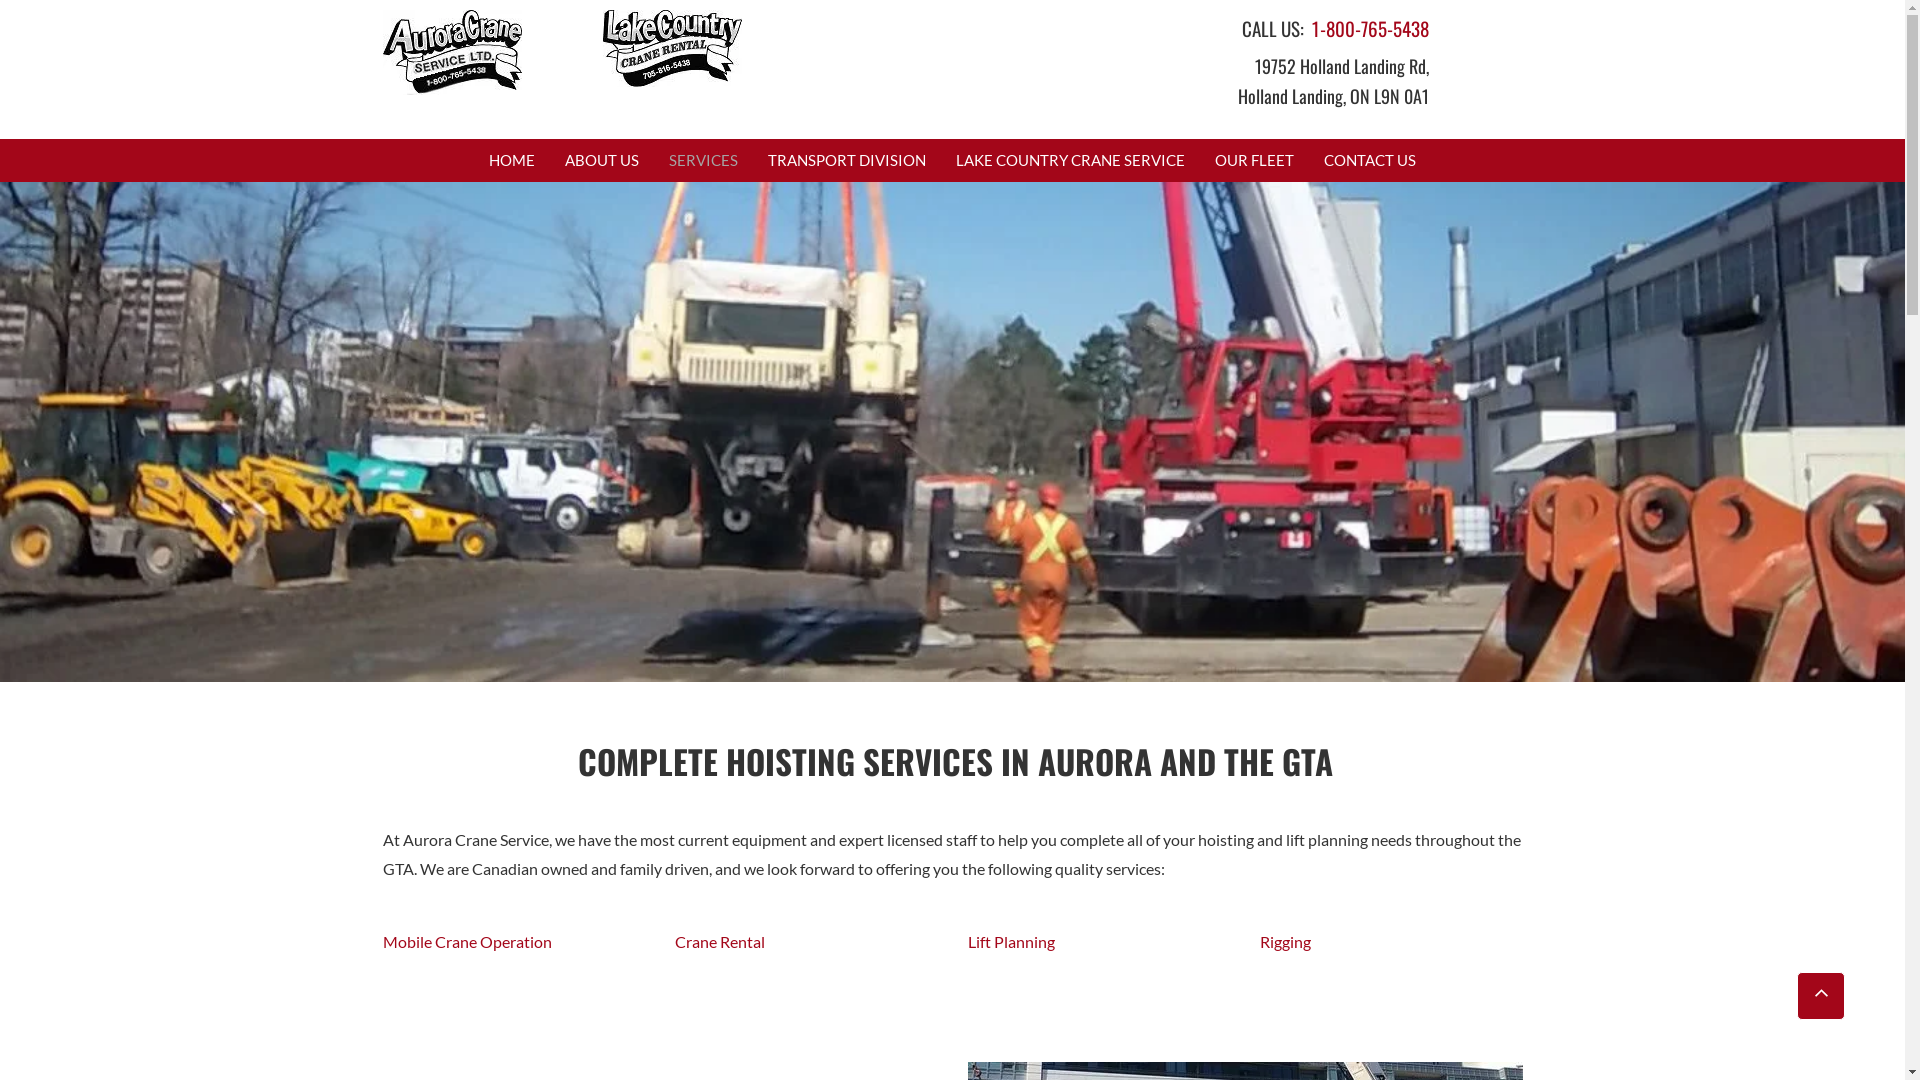 The width and height of the screenshot is (1920, 1080). I want to click on Rigging, so click(1286, 942).